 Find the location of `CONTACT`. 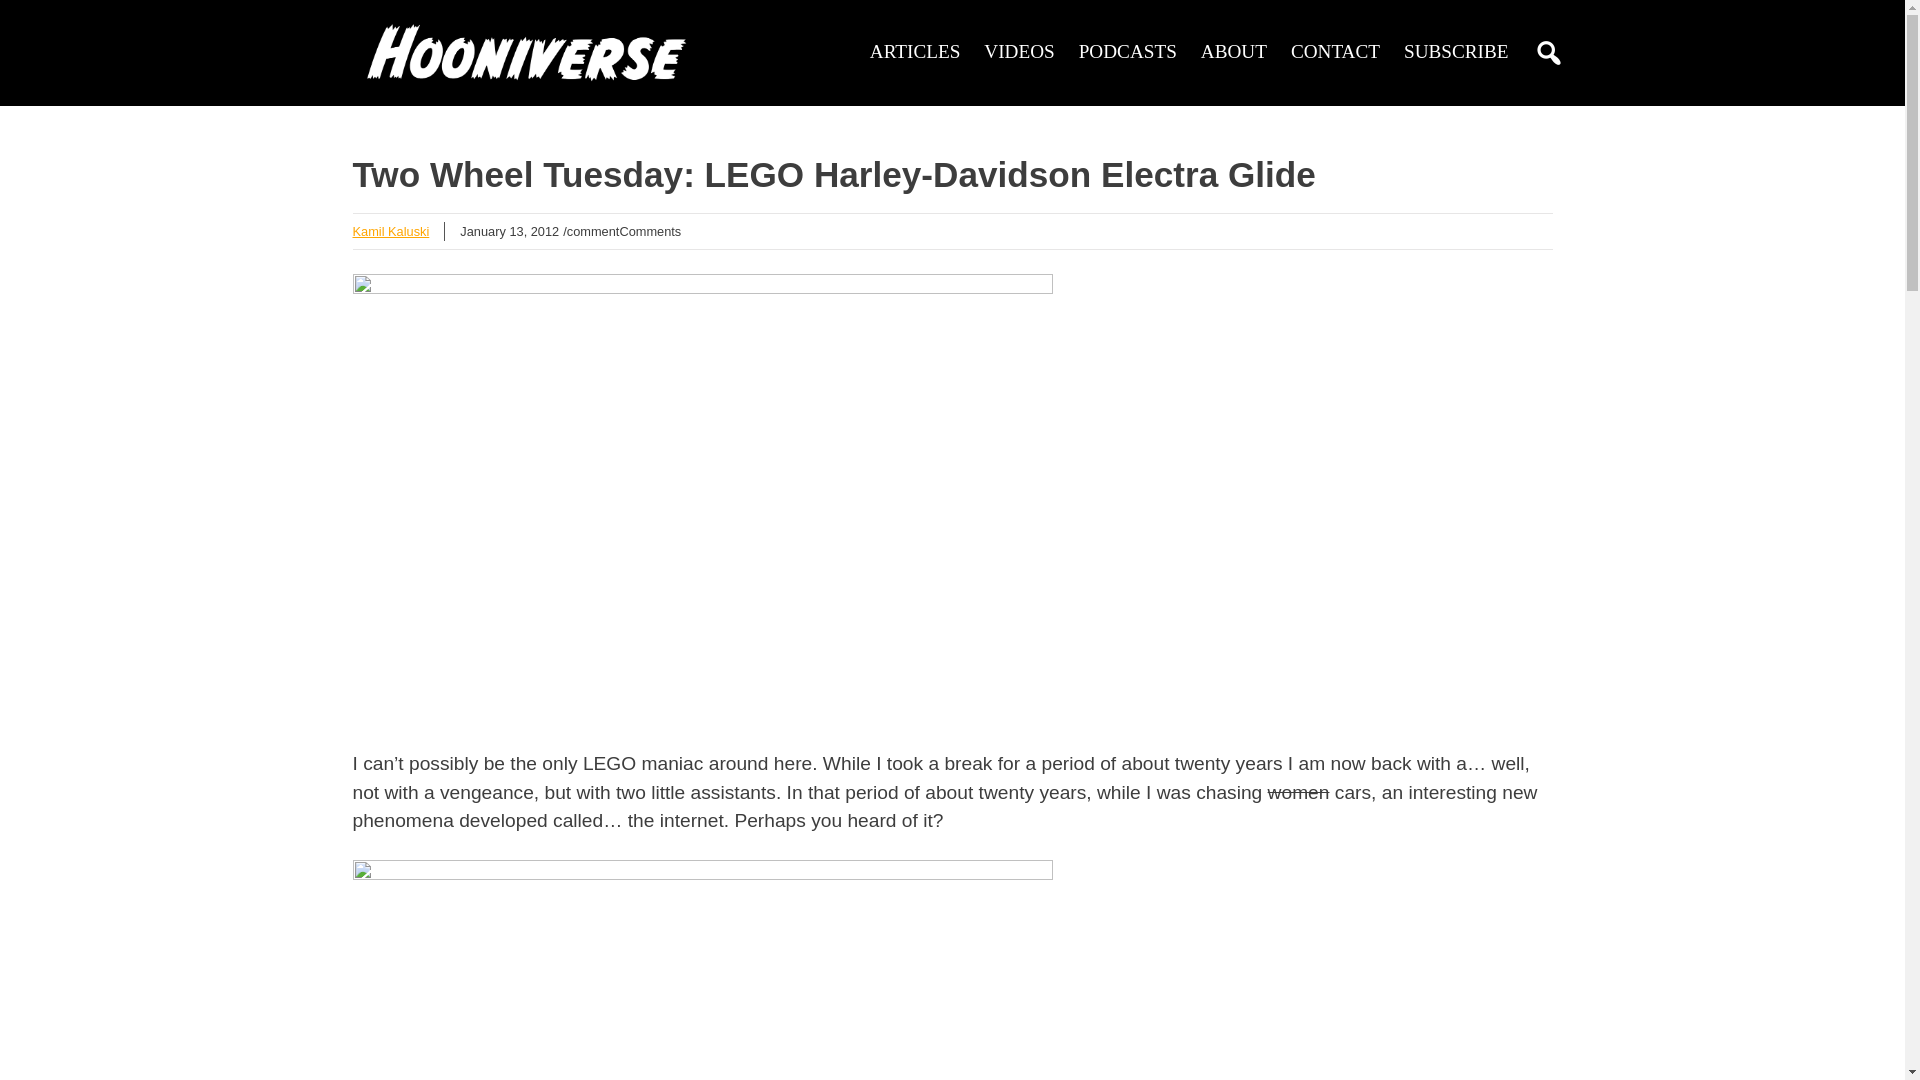

CONTACT is located at coordinates (1335, 52).